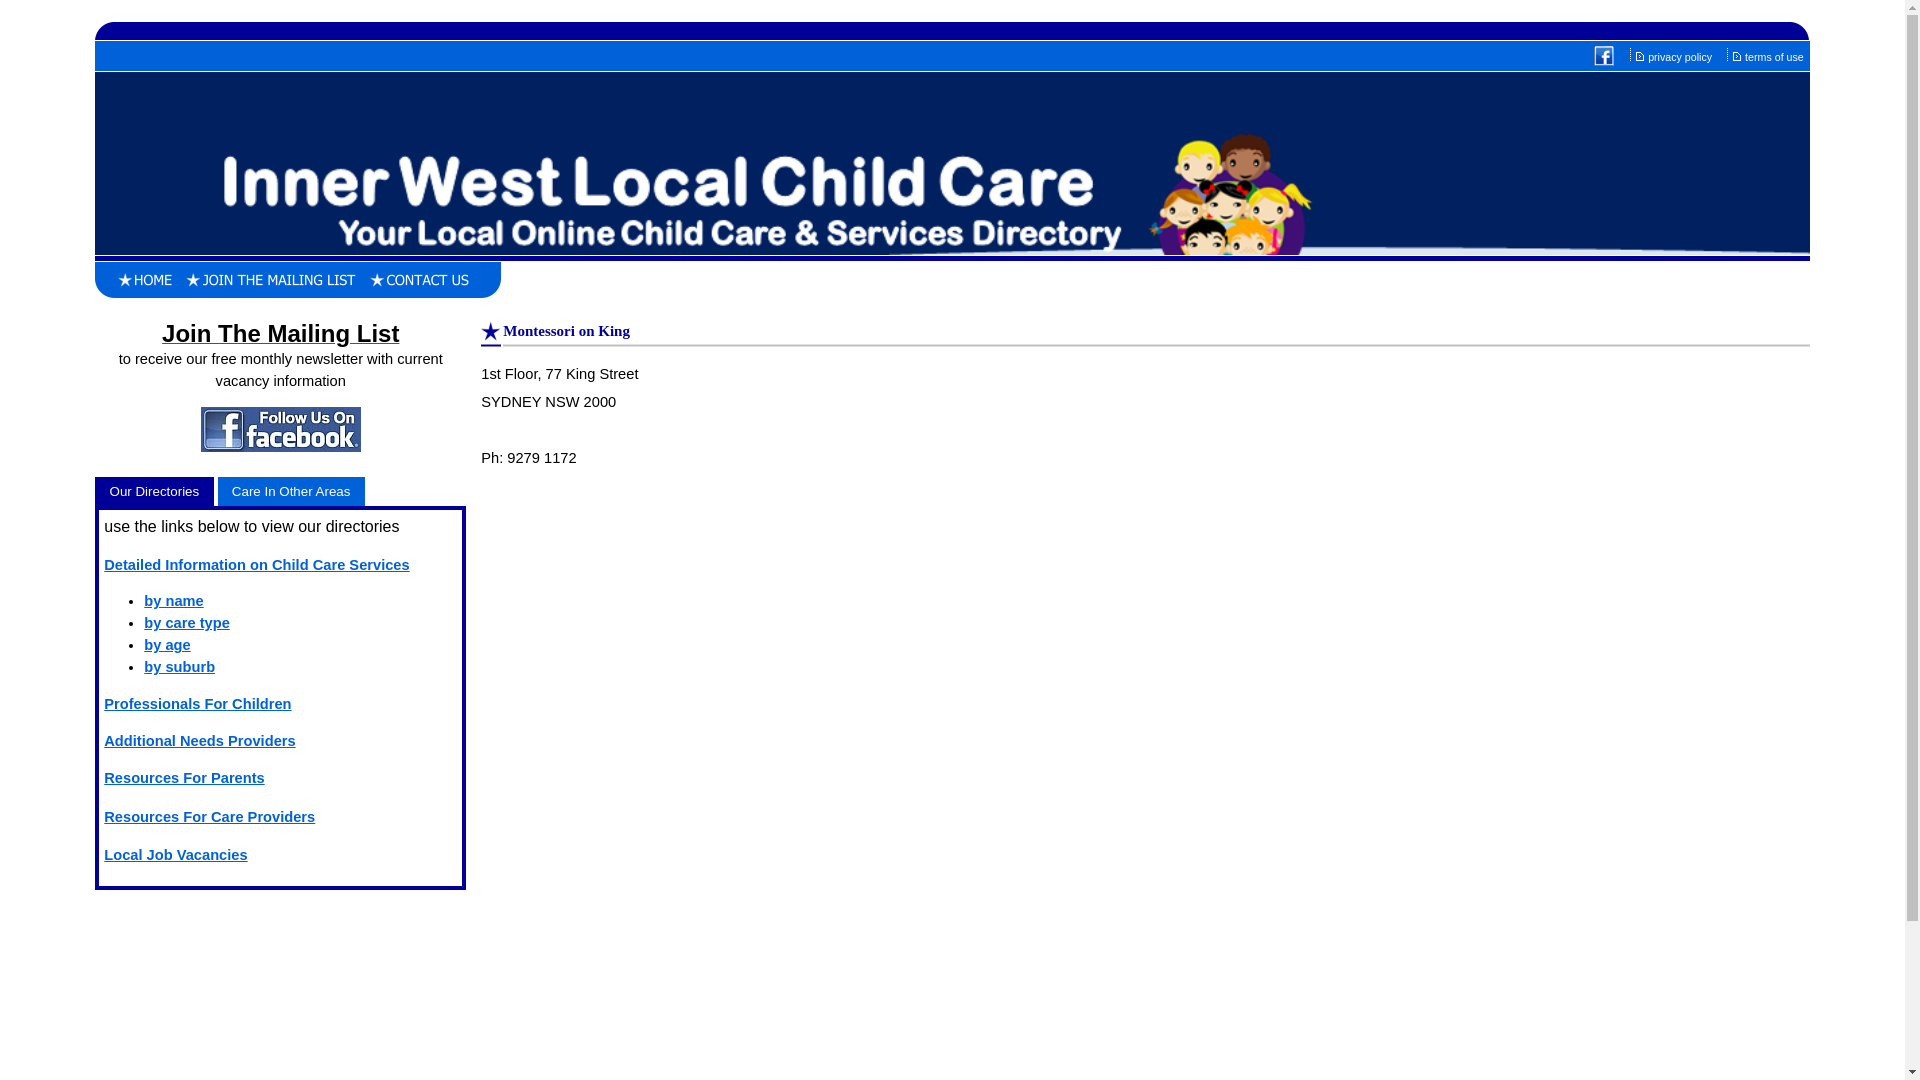 Image resolution: width=1920 pixels, height=1080 pixels. Describe the element at coordinates (167, 645) in the screenshot. I see `by age` at that location.